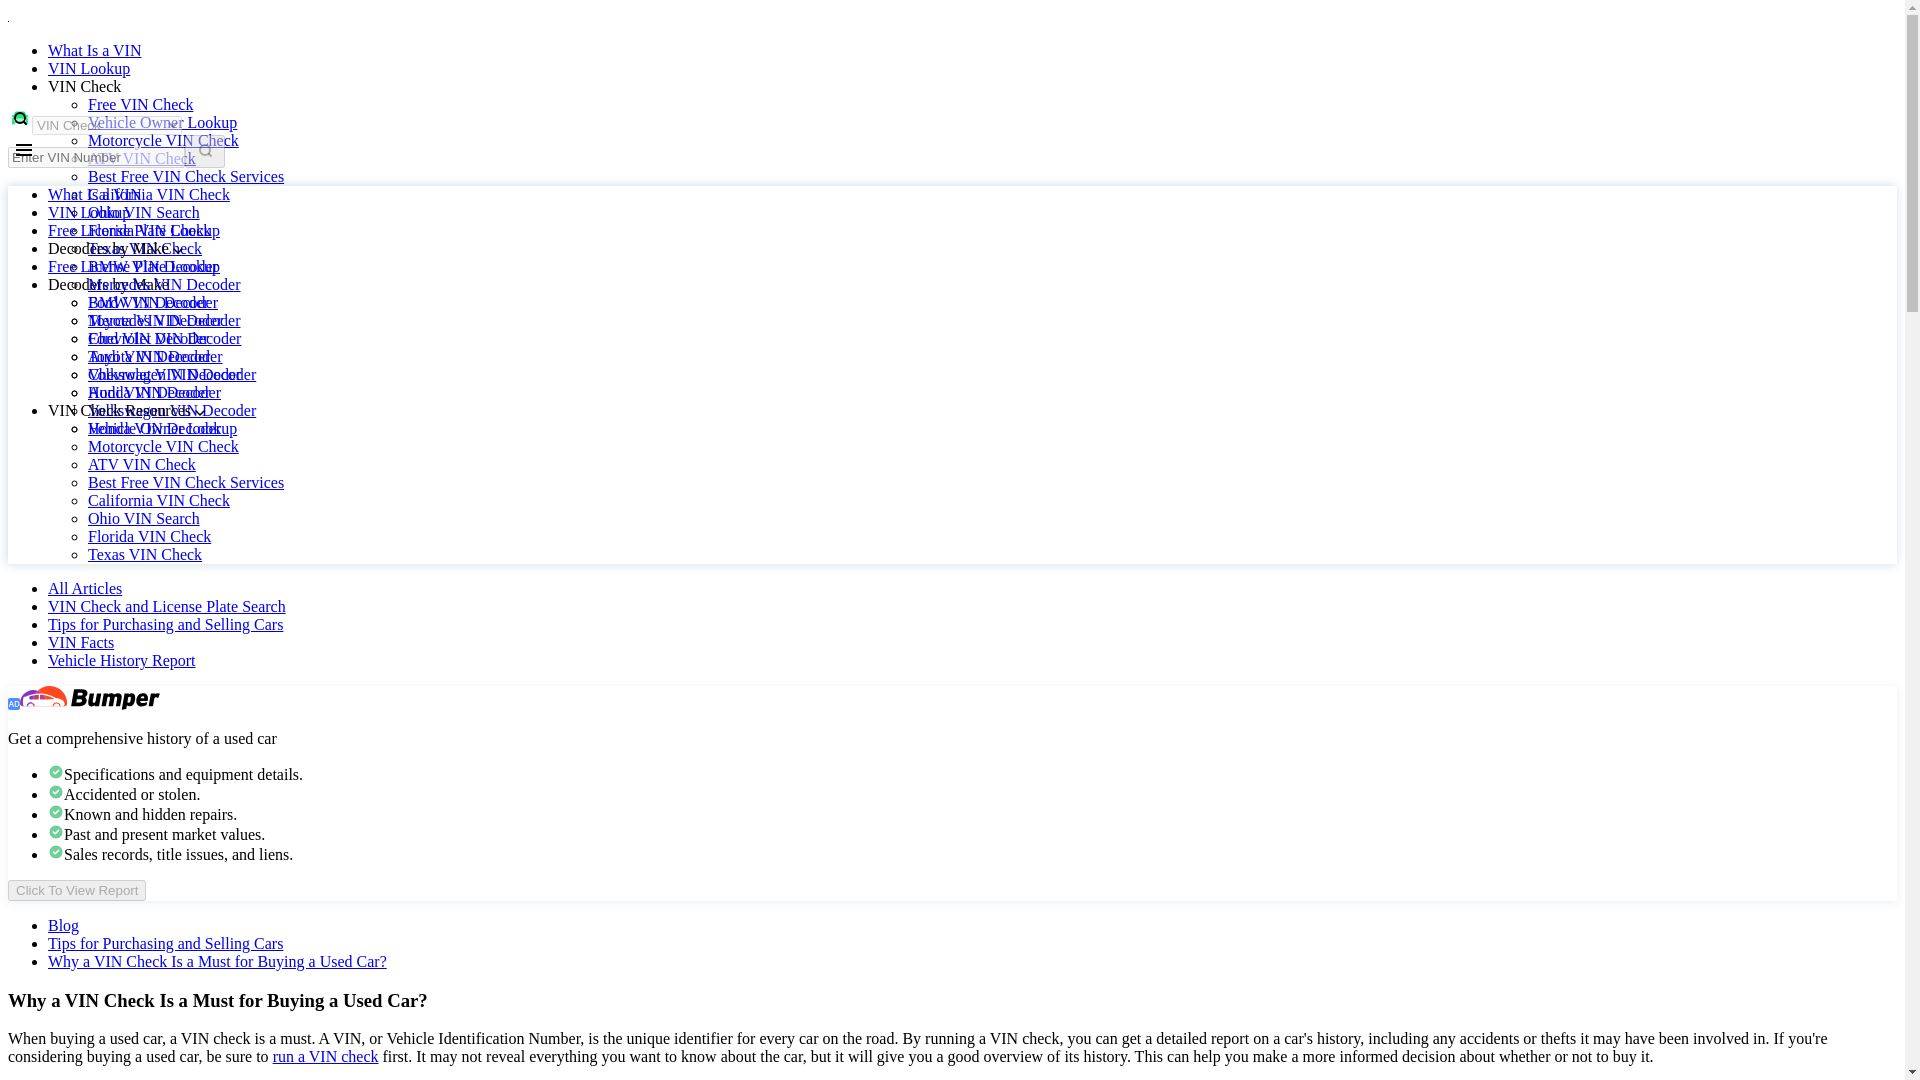 The height and width of the screenshot is (1080, 1920). What do you see at coordinates (153, 302) in the screenshot?
I see `BMW VIN Decoder` at bounding box center [153, 302].